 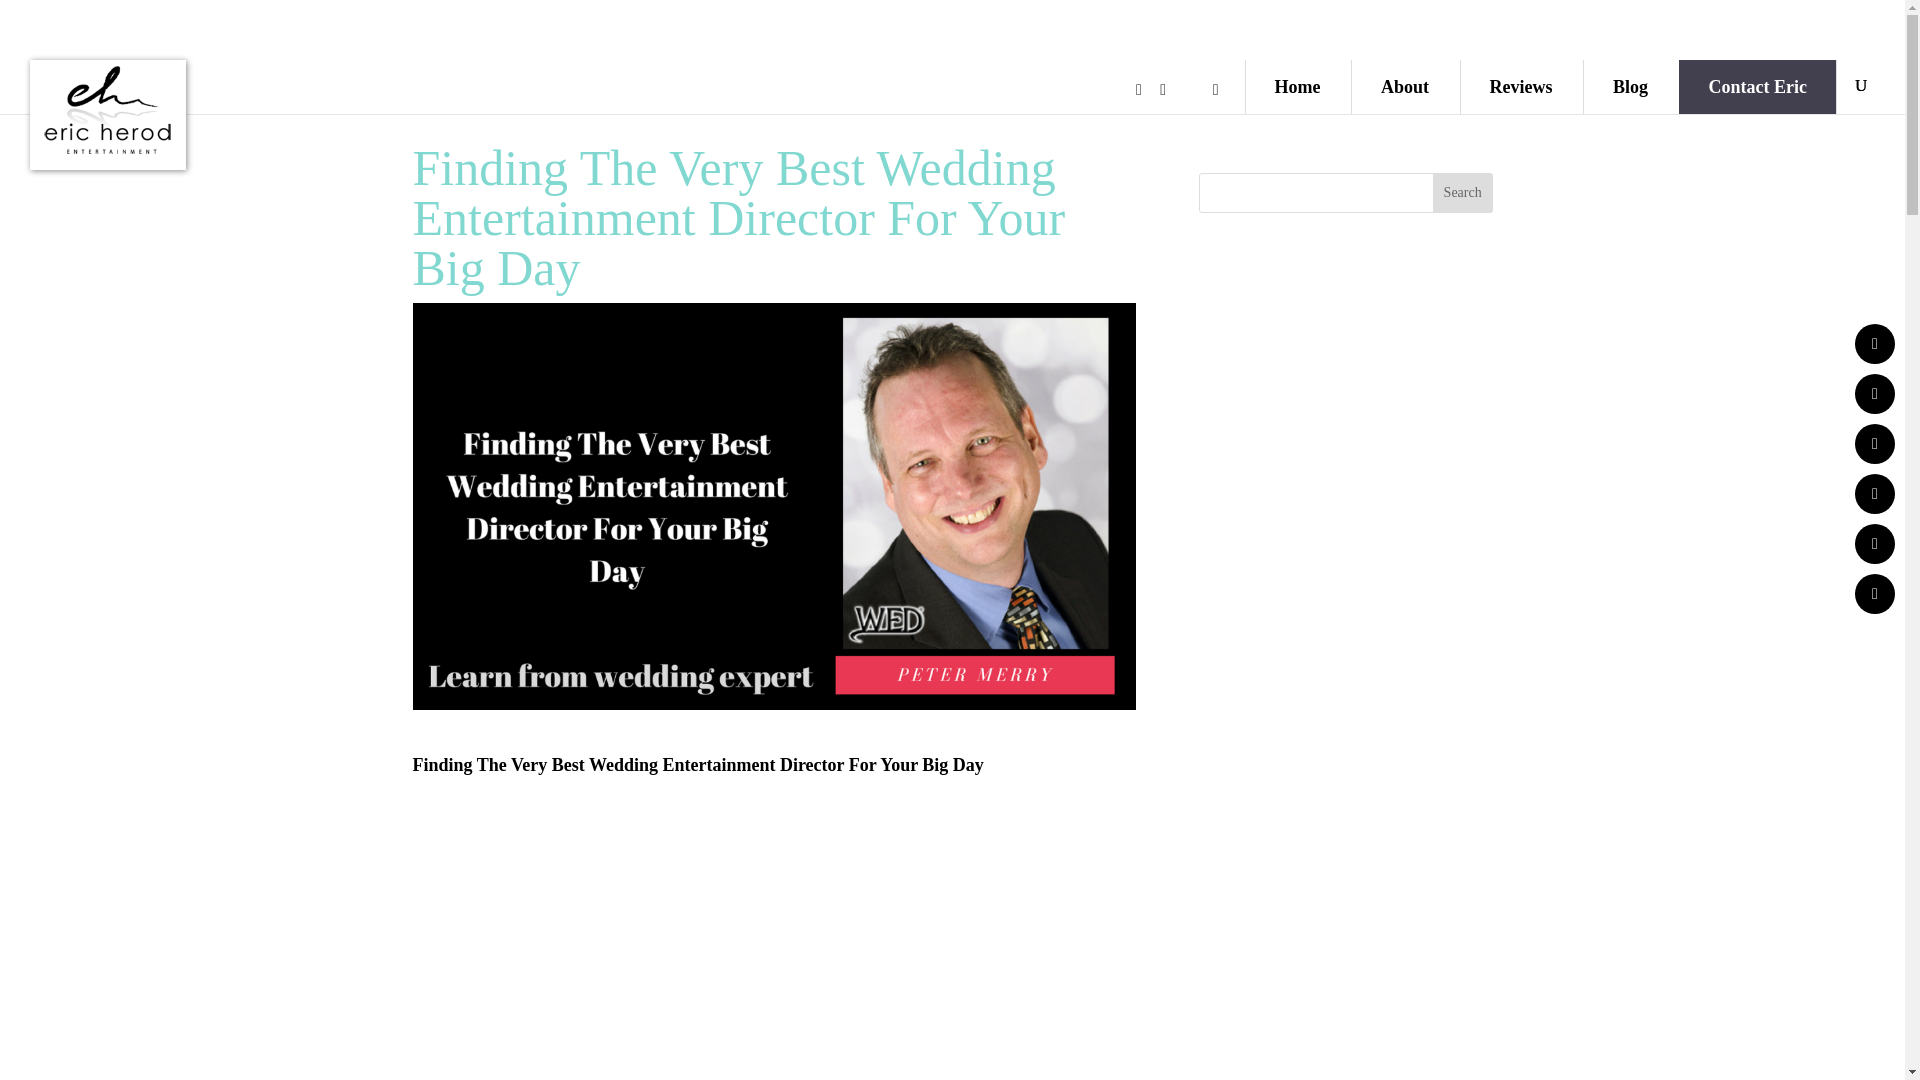 What do you see at coordinates (1520, 87) in the screenshot?
I see `Reviews` at bounding box center [1520, 87].